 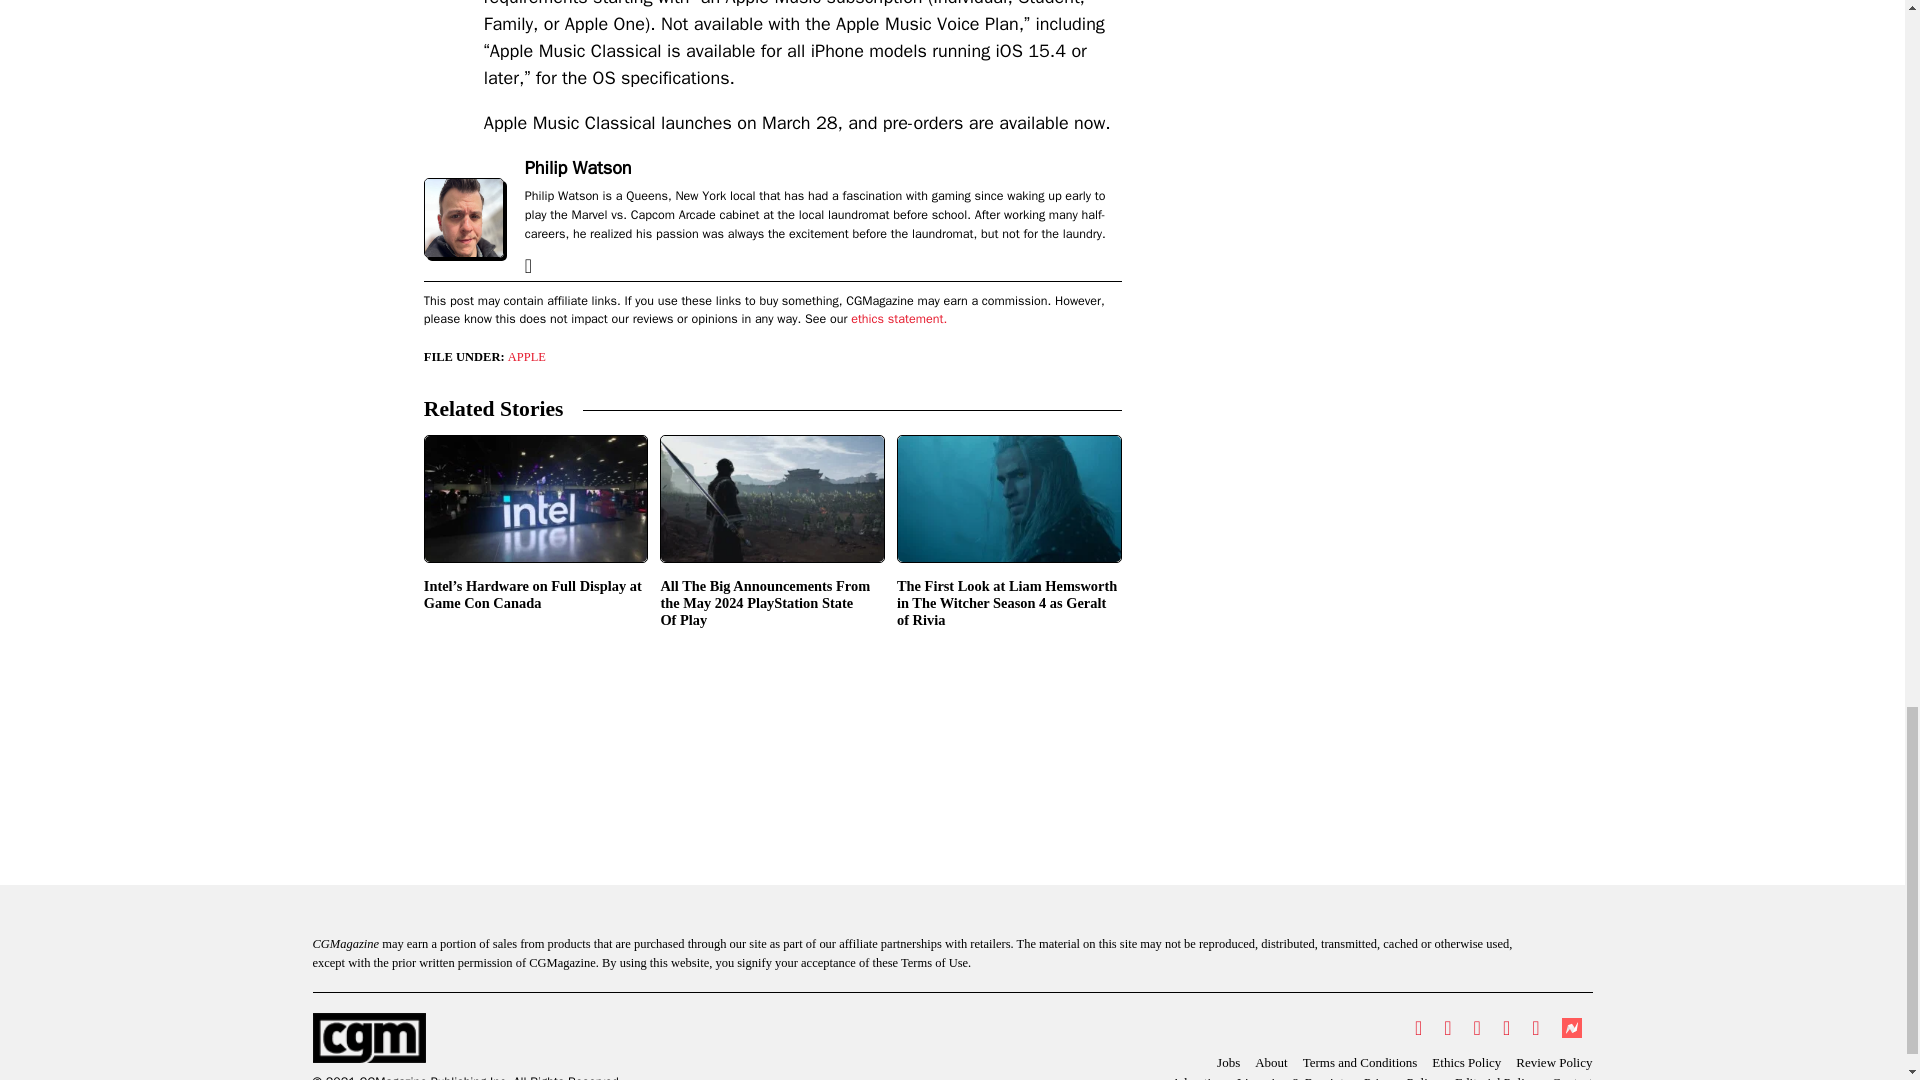 I want to click on Flipboard Page, so click(x=1534, y=1028).